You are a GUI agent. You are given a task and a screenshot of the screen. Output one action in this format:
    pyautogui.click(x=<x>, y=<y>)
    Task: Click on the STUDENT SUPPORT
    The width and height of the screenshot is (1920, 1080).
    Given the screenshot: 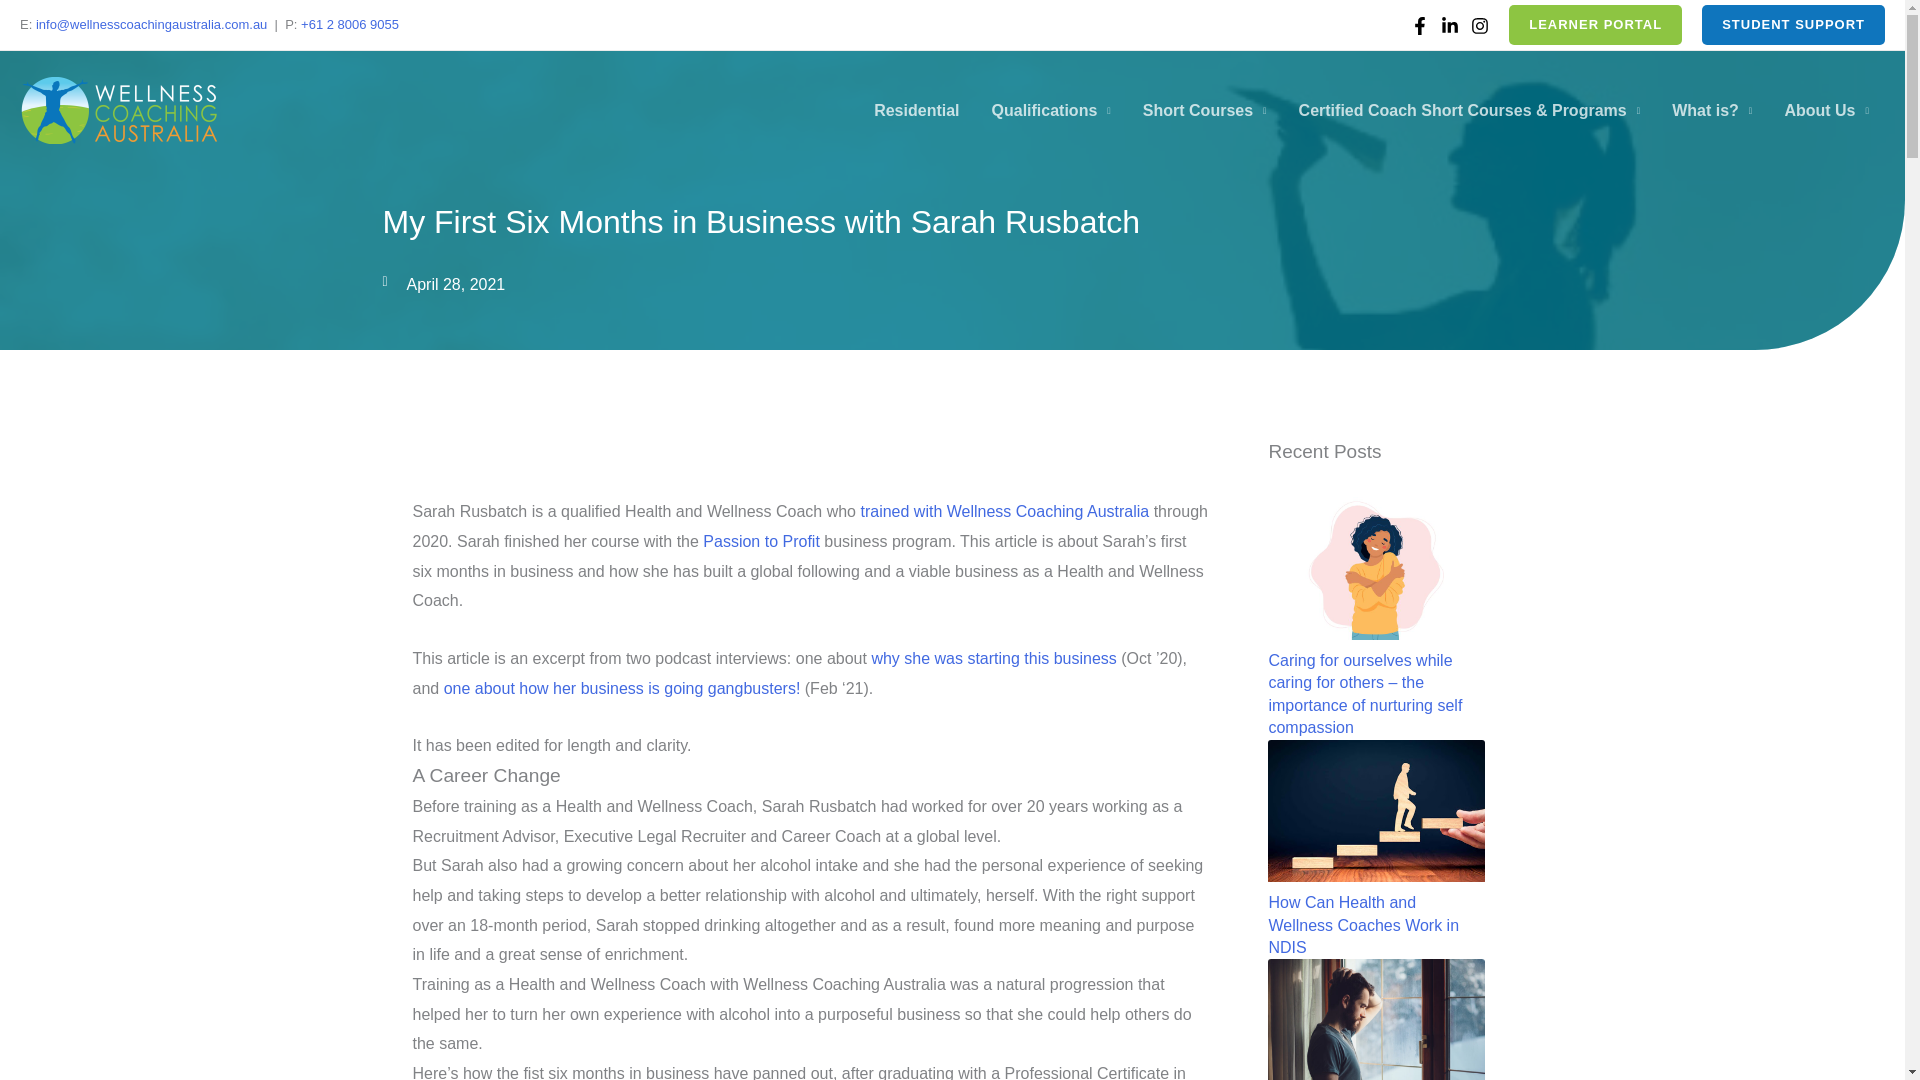 What is the action you would take?
    pyautogui.click(x=1793, y=25)
    